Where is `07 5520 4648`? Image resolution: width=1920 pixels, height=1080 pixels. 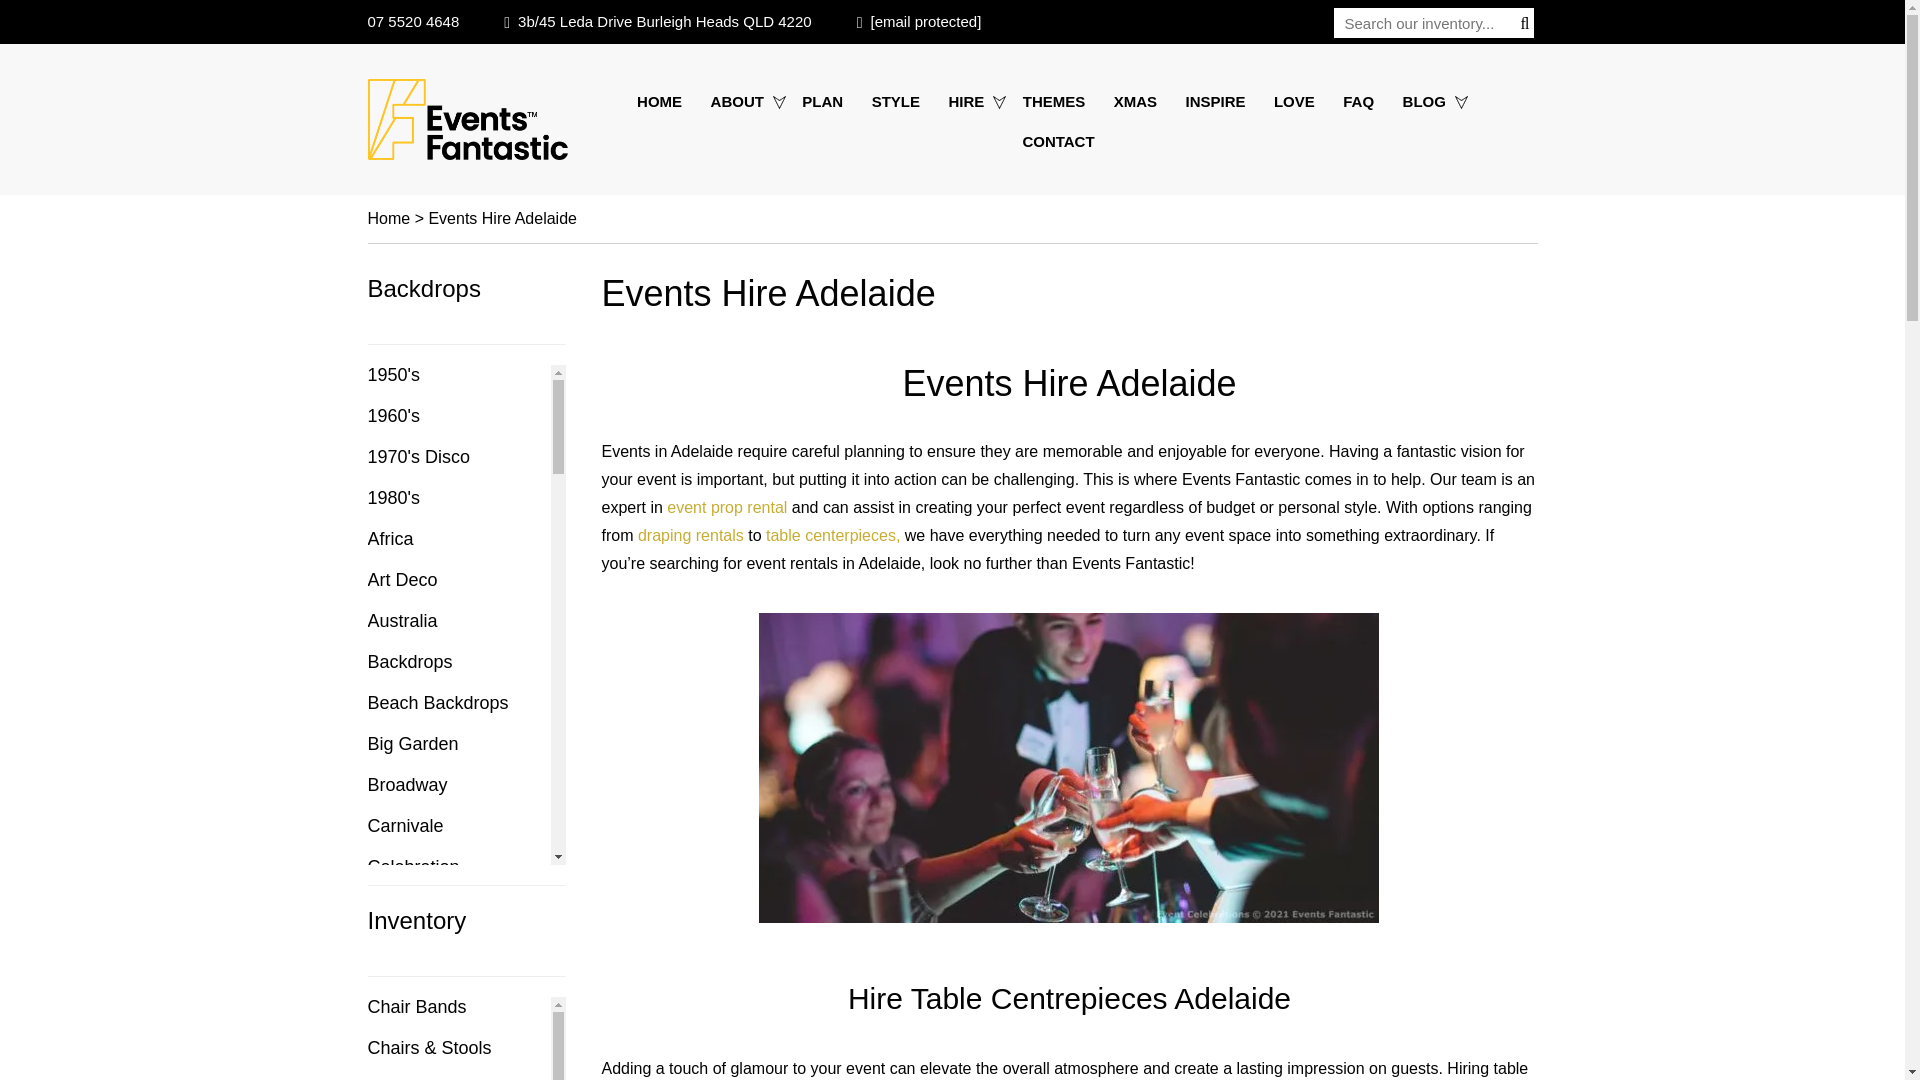 07 5520 4648 is located at coordinates (414, 21).